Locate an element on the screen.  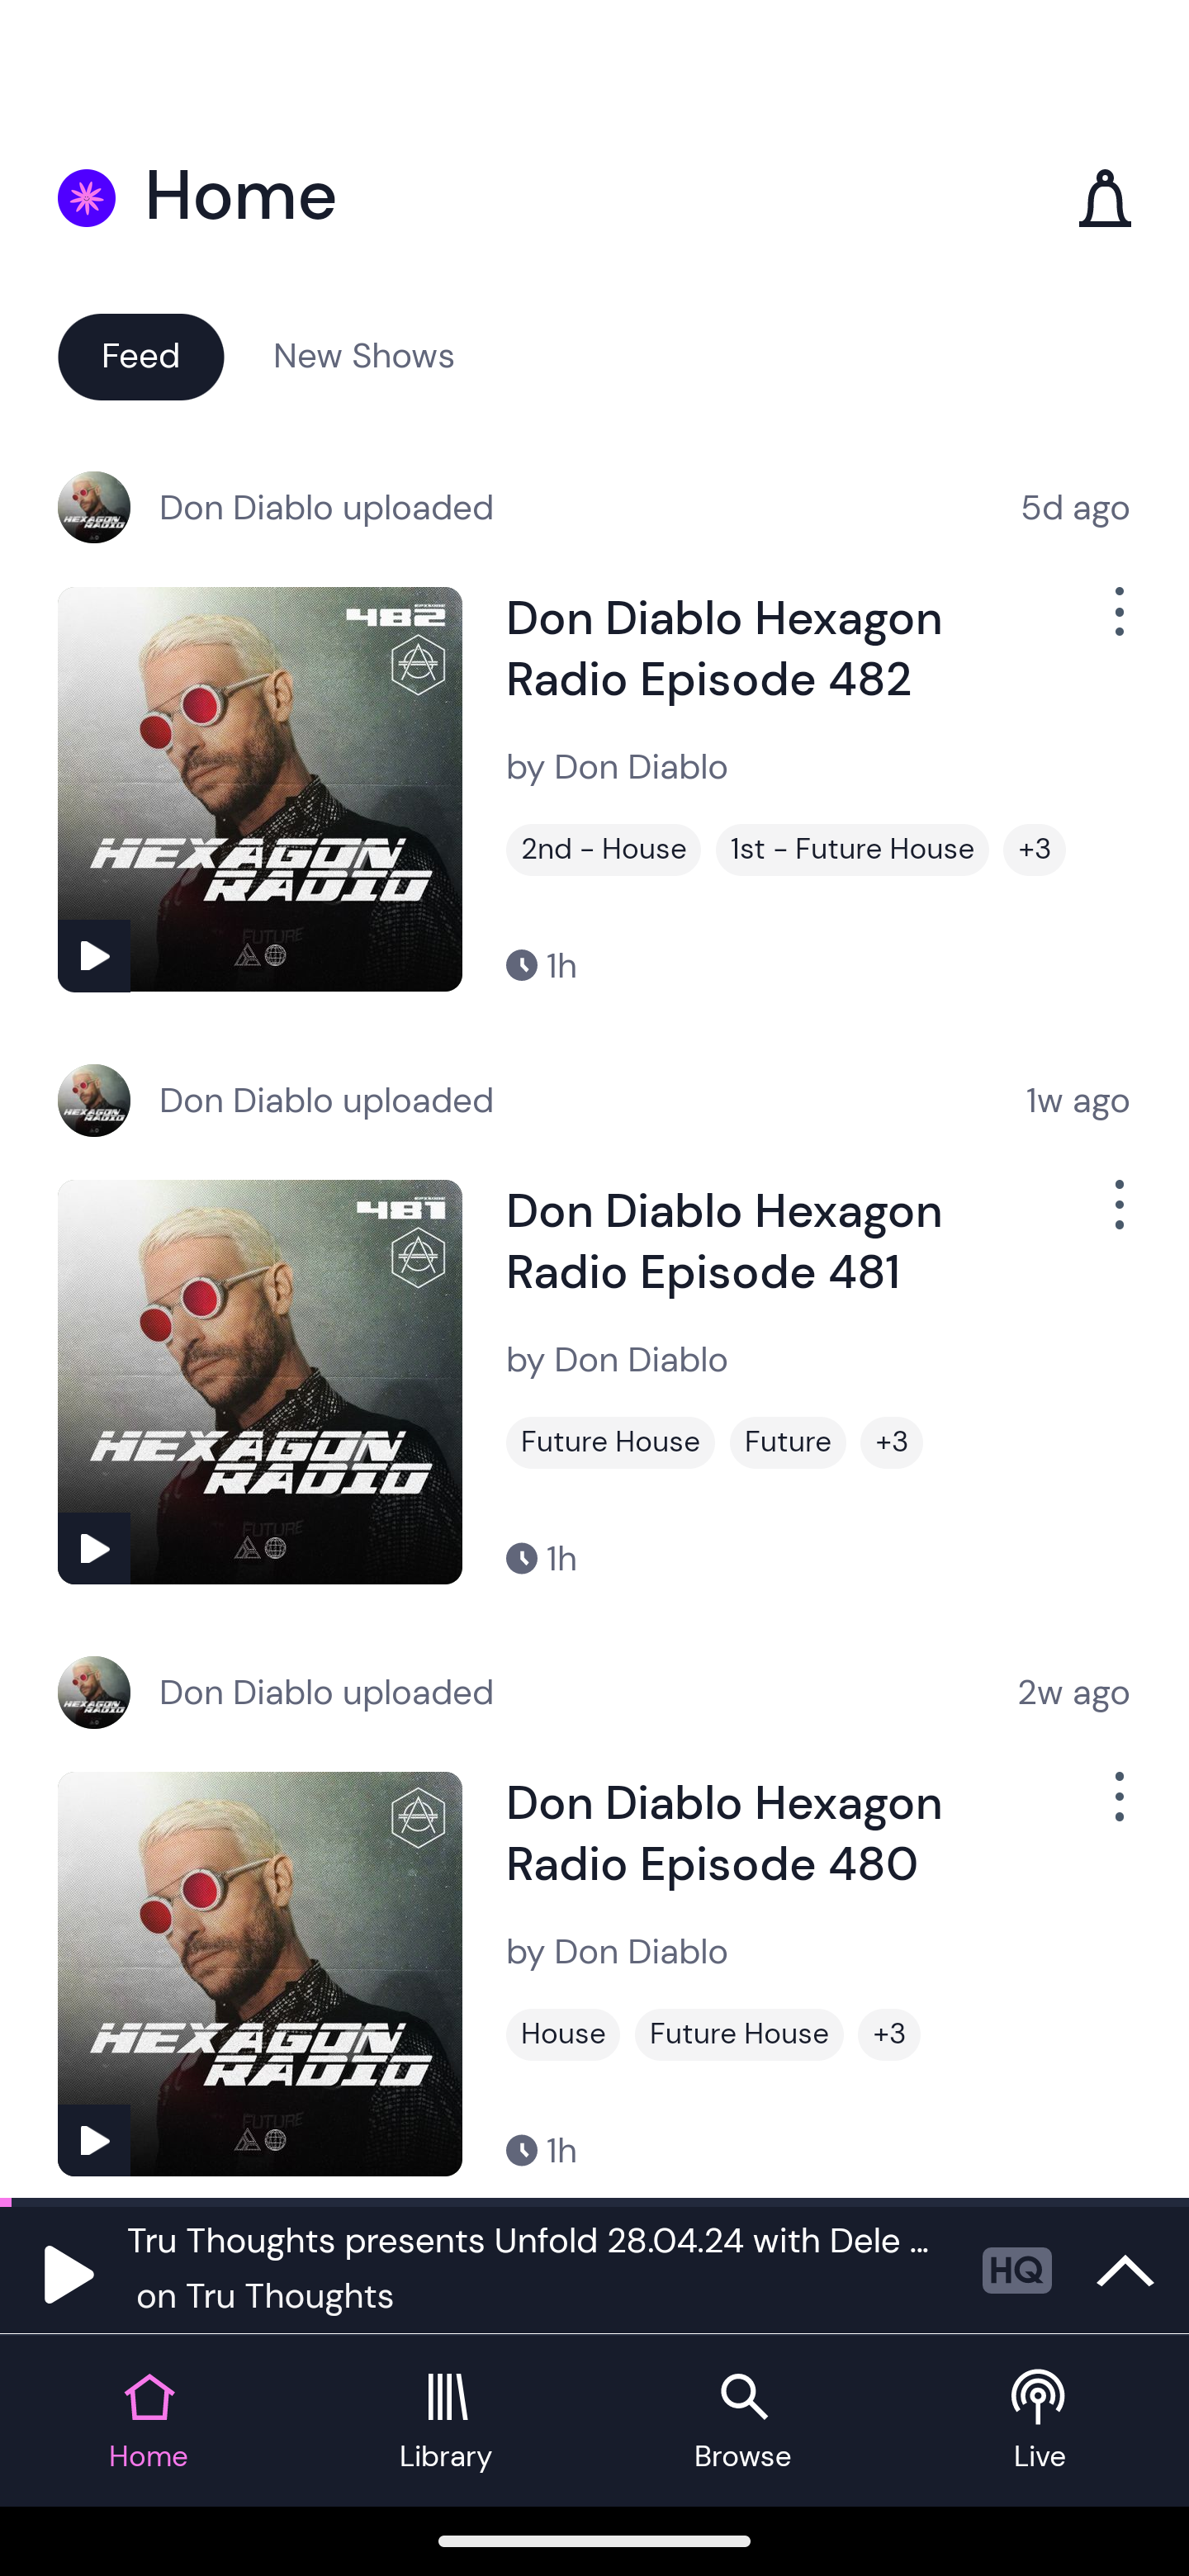
Home tab Home is located at coordinates (149, 2421).